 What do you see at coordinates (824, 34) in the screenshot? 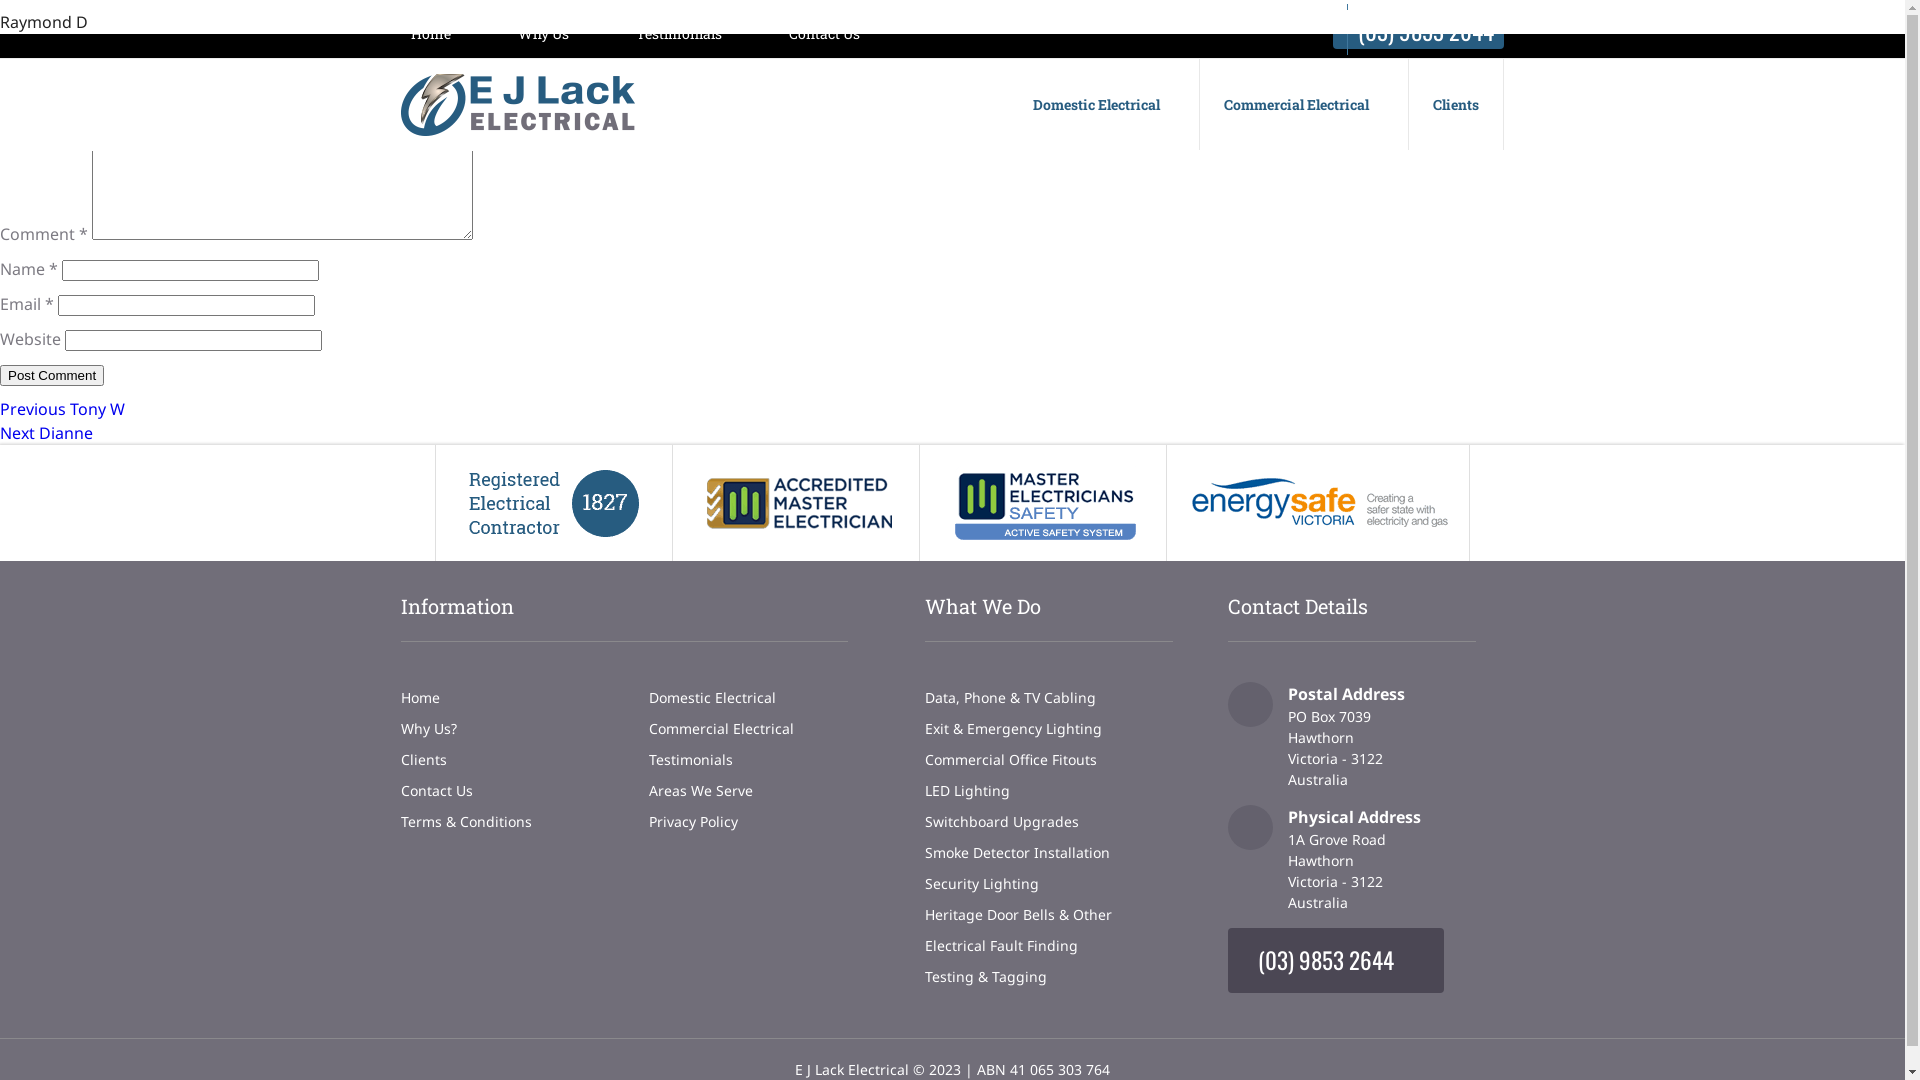
I see `Contact Us` at bounding box center [824, 34].